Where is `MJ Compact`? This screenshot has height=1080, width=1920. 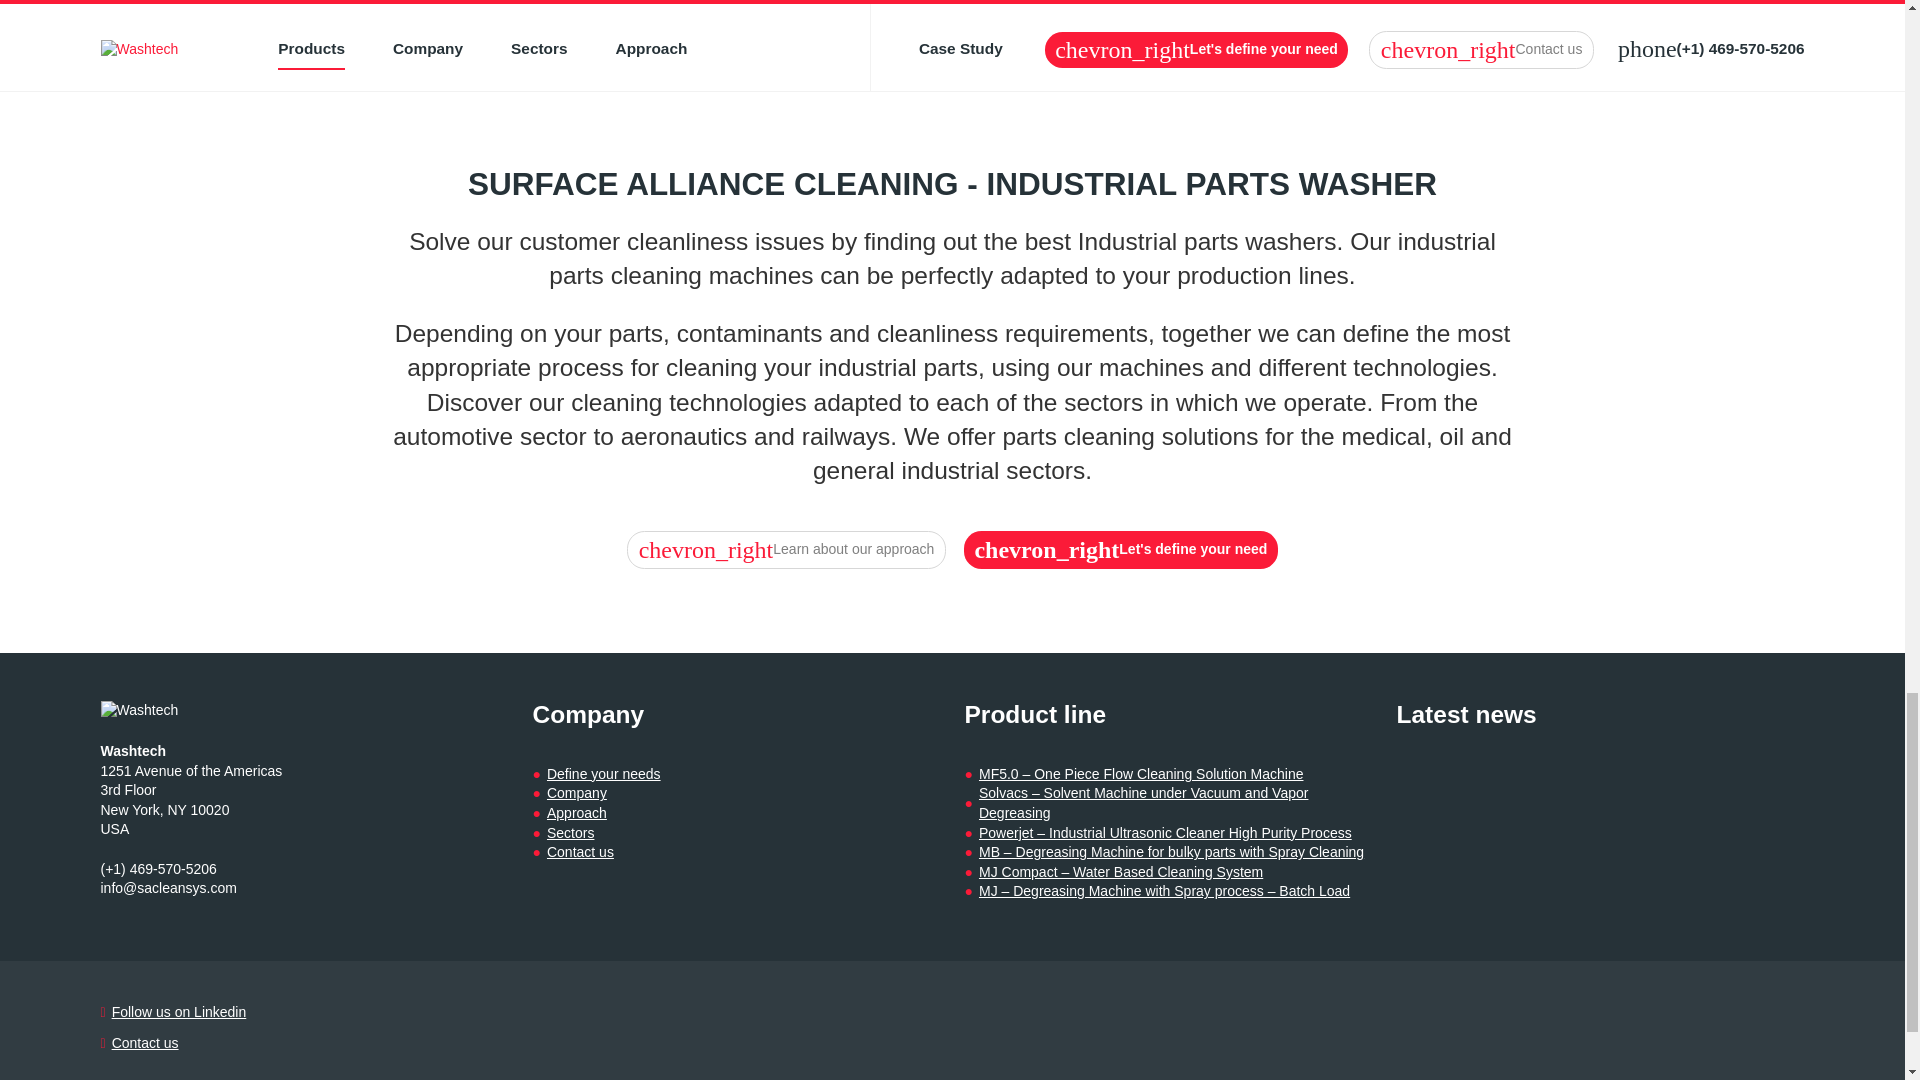
MJ Compact is located at coordinates (812, 35).